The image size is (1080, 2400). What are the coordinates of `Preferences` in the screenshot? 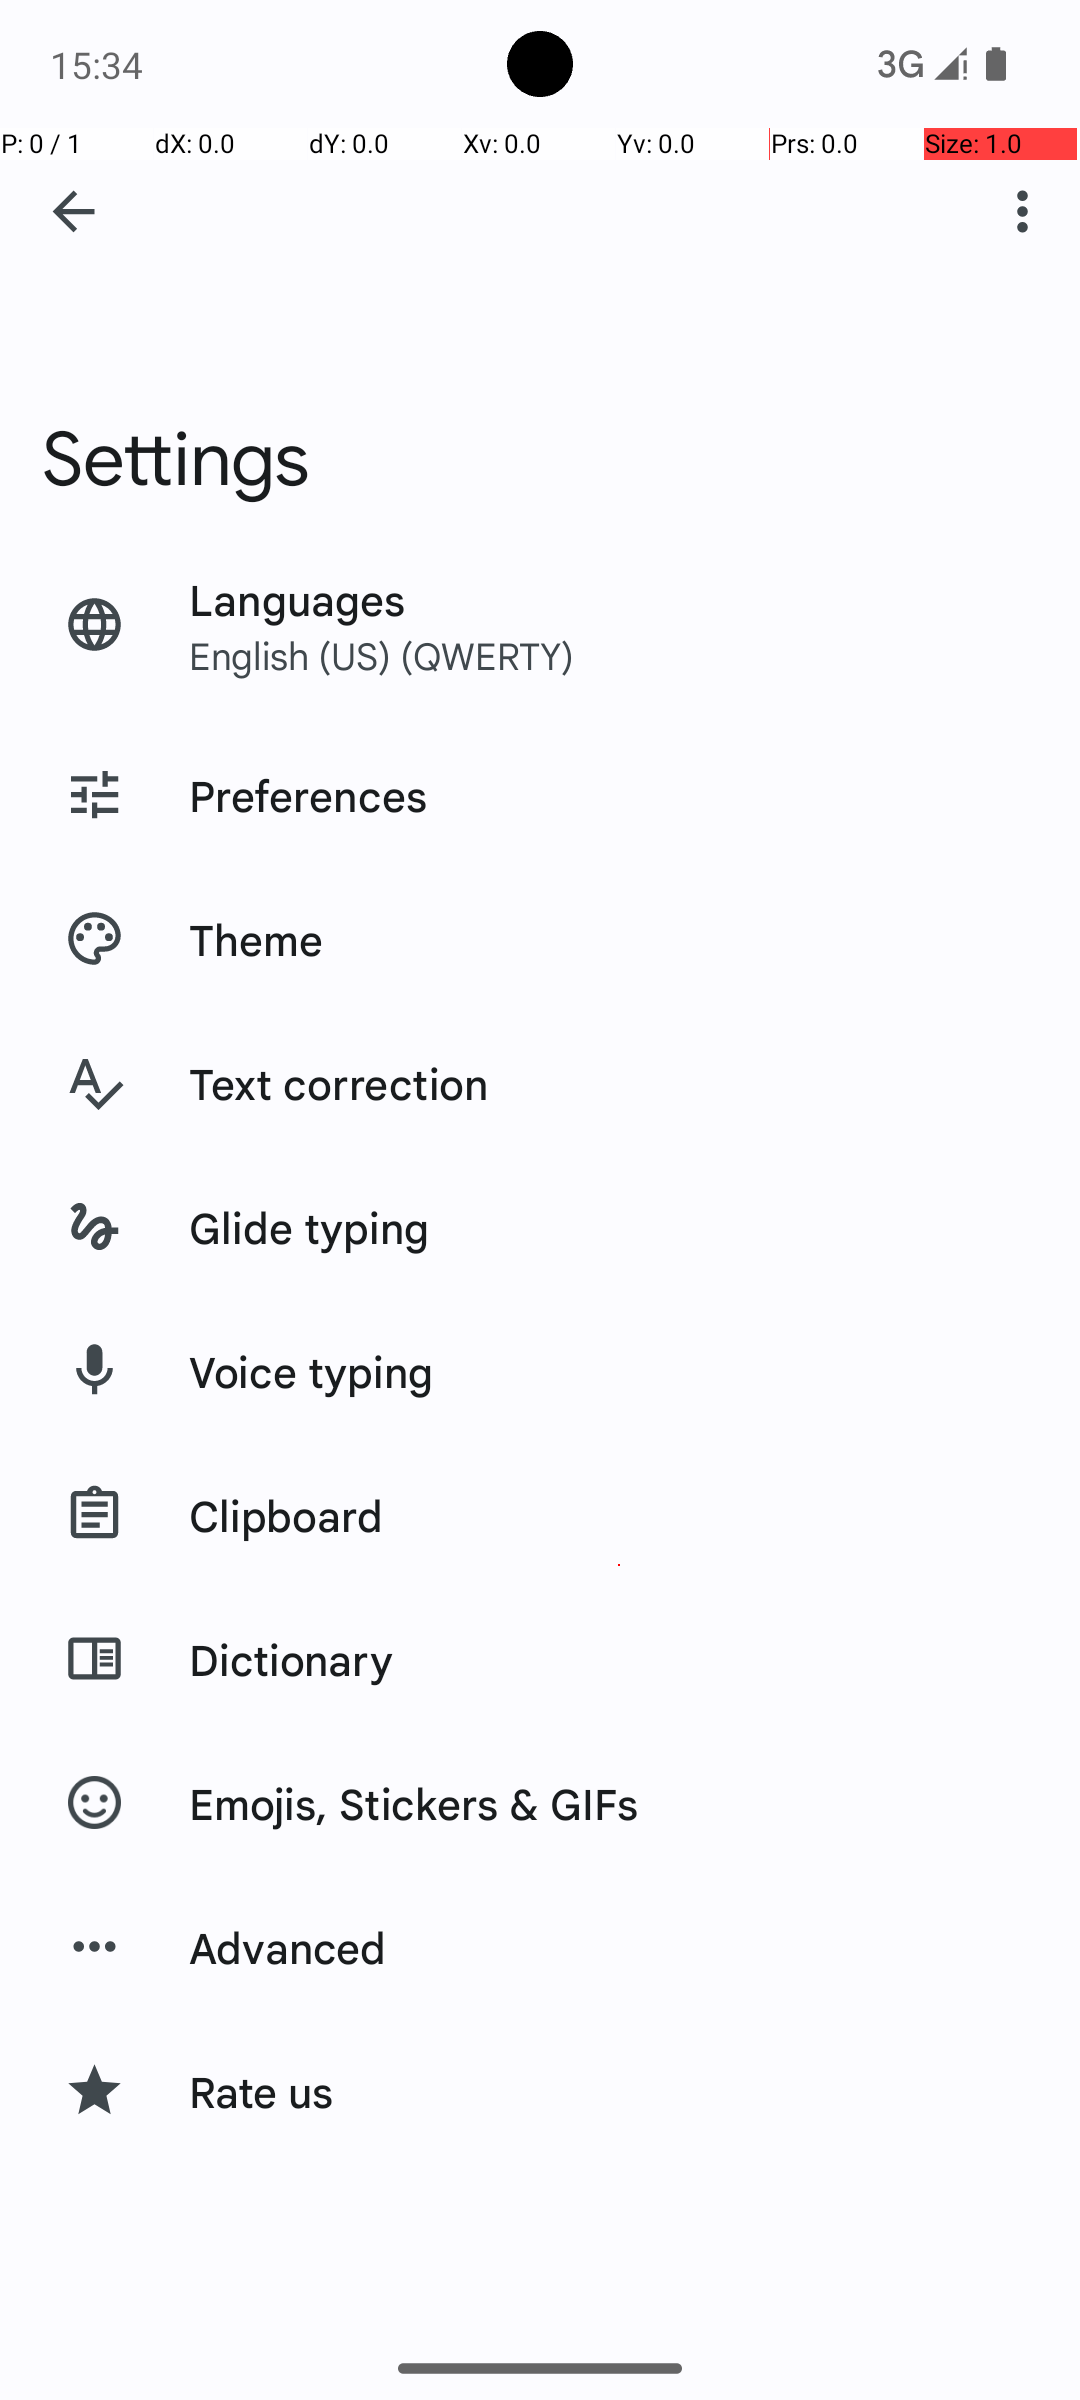 It's located at (308, 795).